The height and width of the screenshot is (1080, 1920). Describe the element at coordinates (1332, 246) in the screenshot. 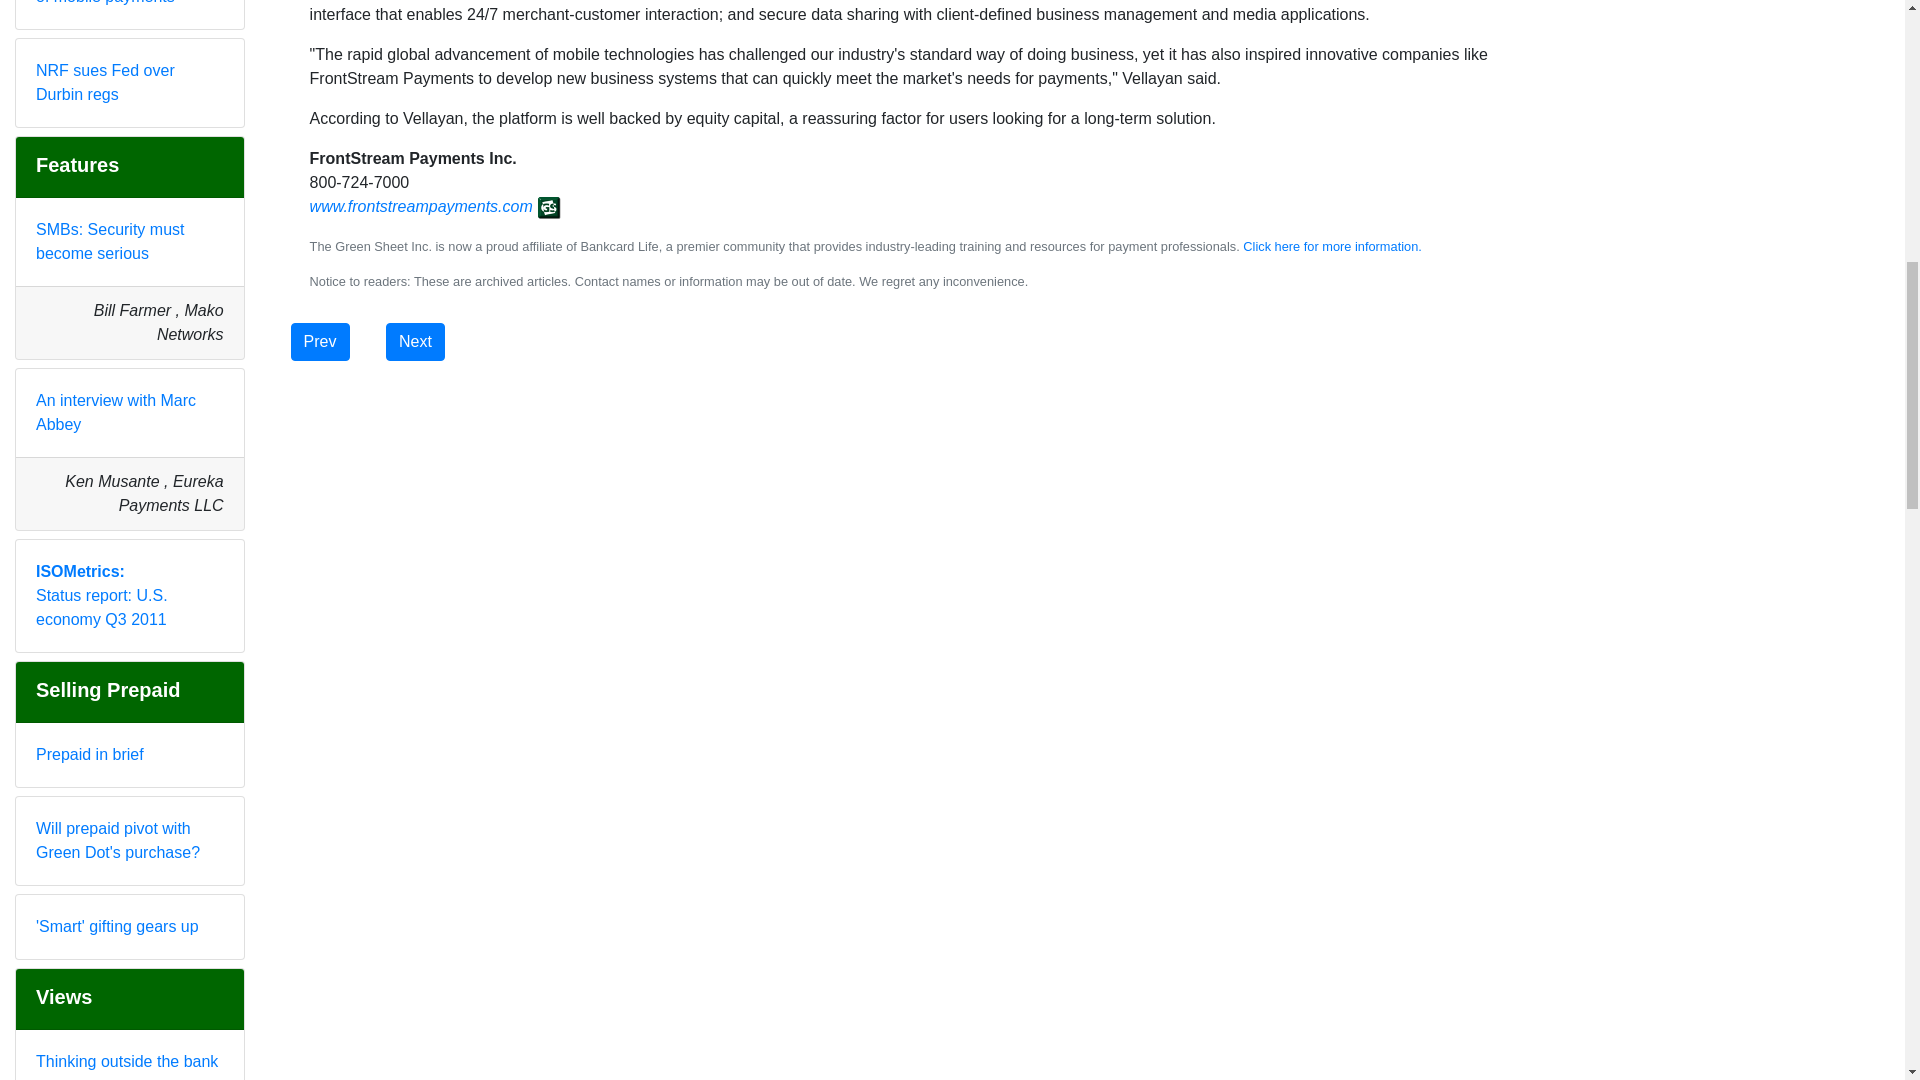

I see `Click here for more information.` at that location.